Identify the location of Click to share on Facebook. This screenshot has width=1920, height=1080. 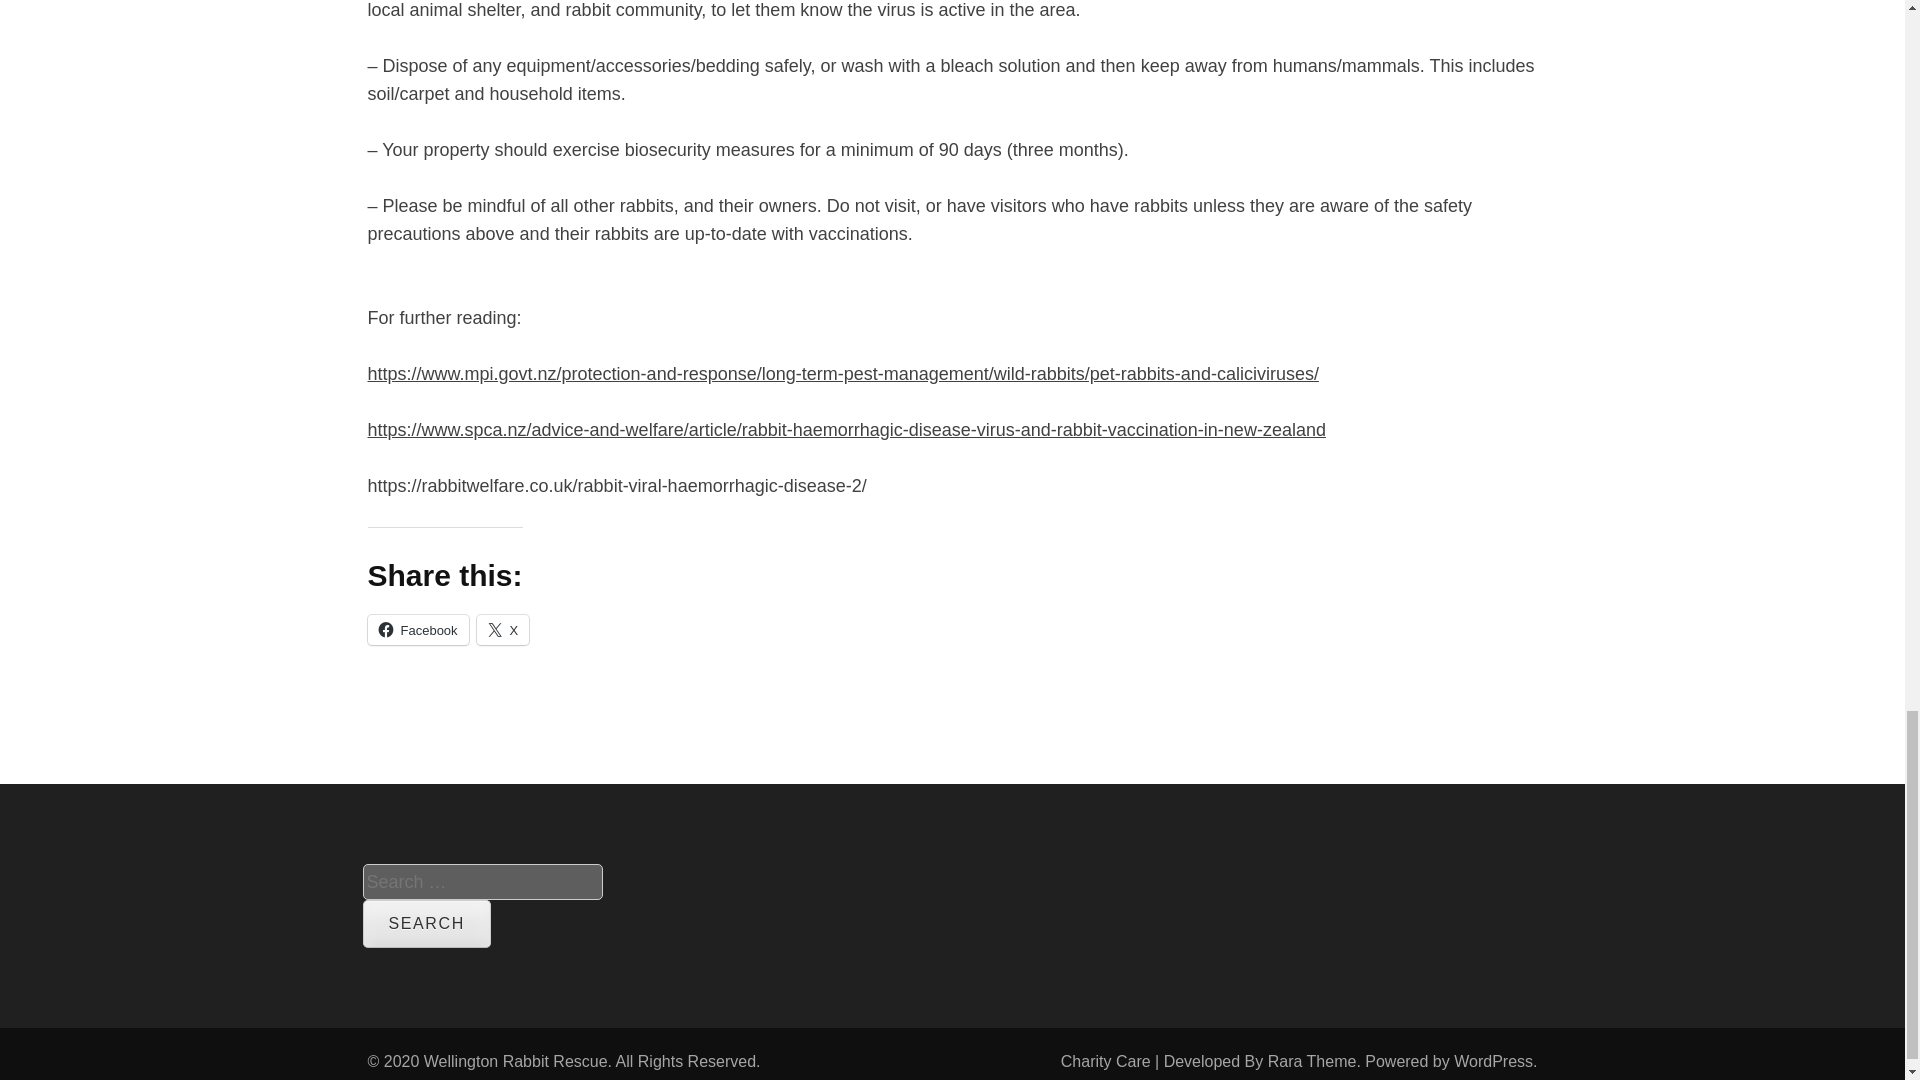
(418, 628).